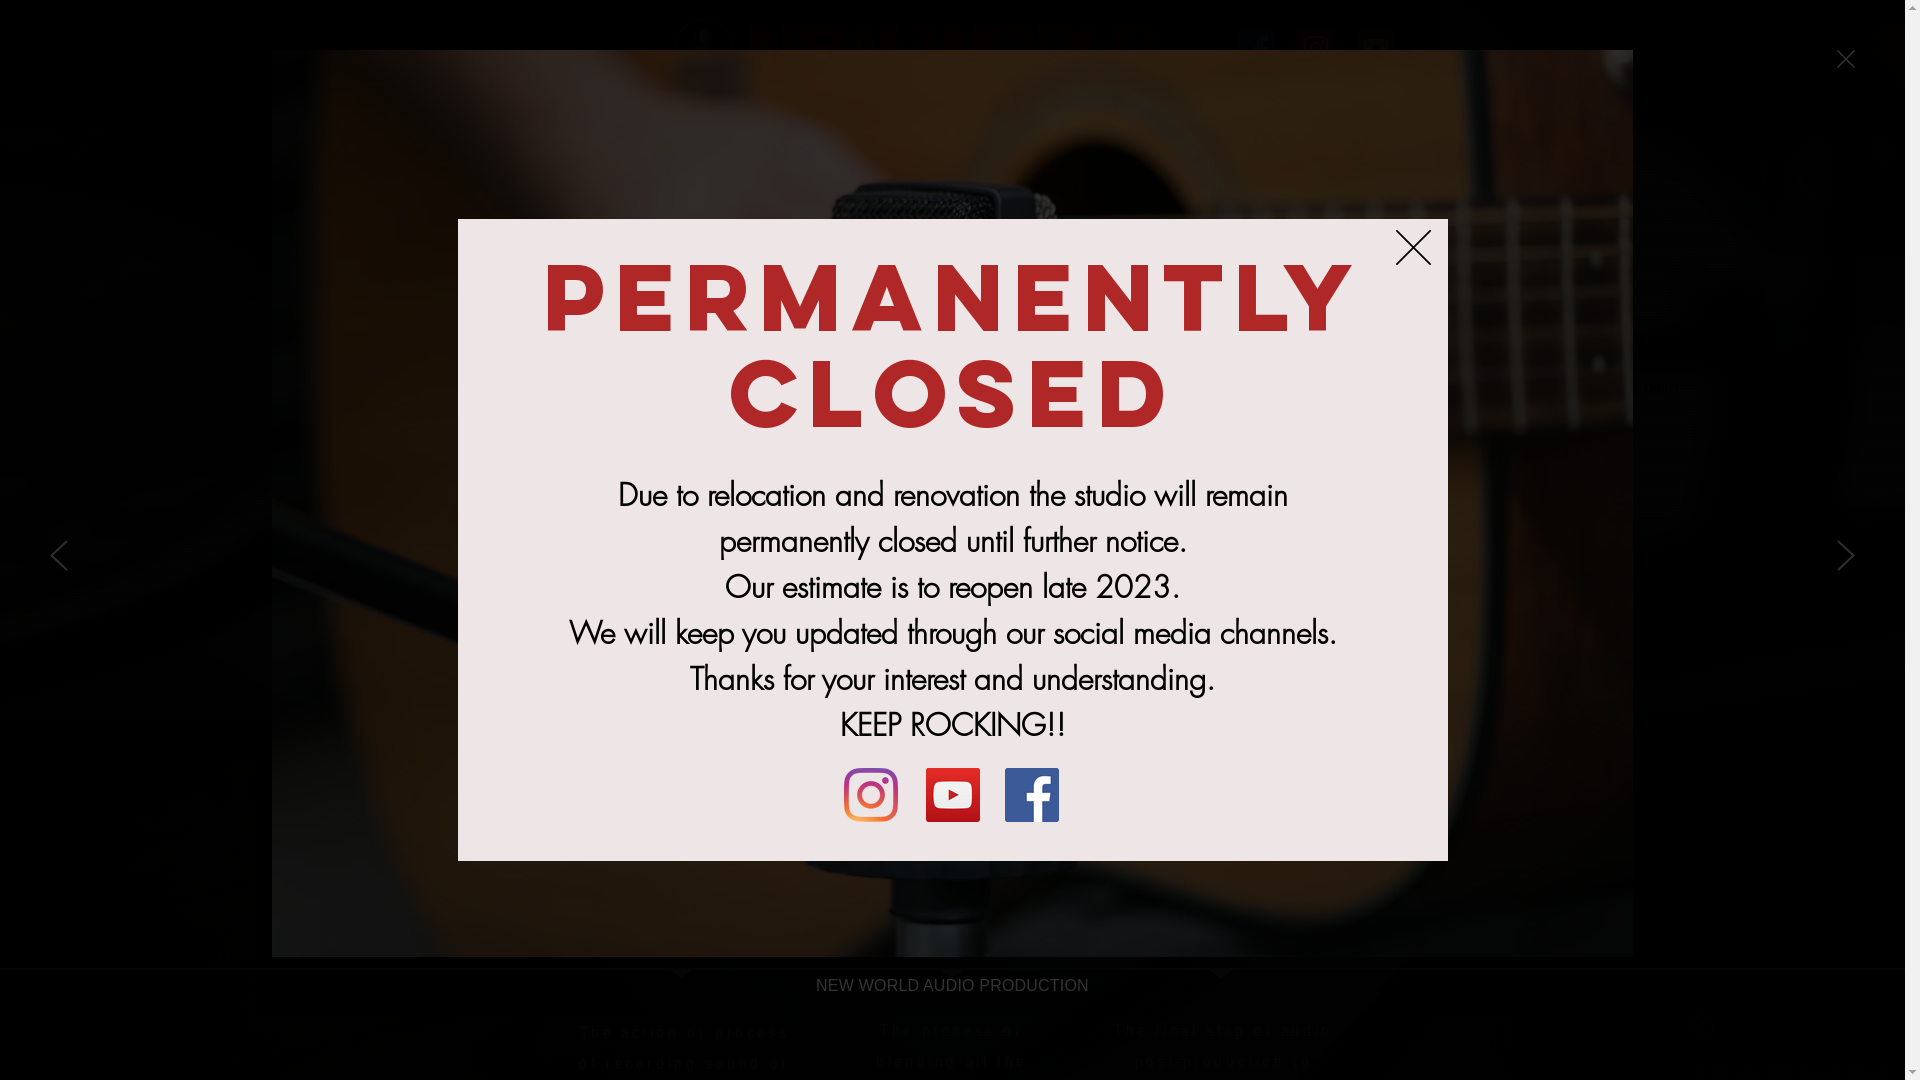 The width and height of the screenshot is (1920, 1080). Describe the element at coordinates (1335, 118) in the screenshot. I see `COVID SAFE PLAN` at that location.